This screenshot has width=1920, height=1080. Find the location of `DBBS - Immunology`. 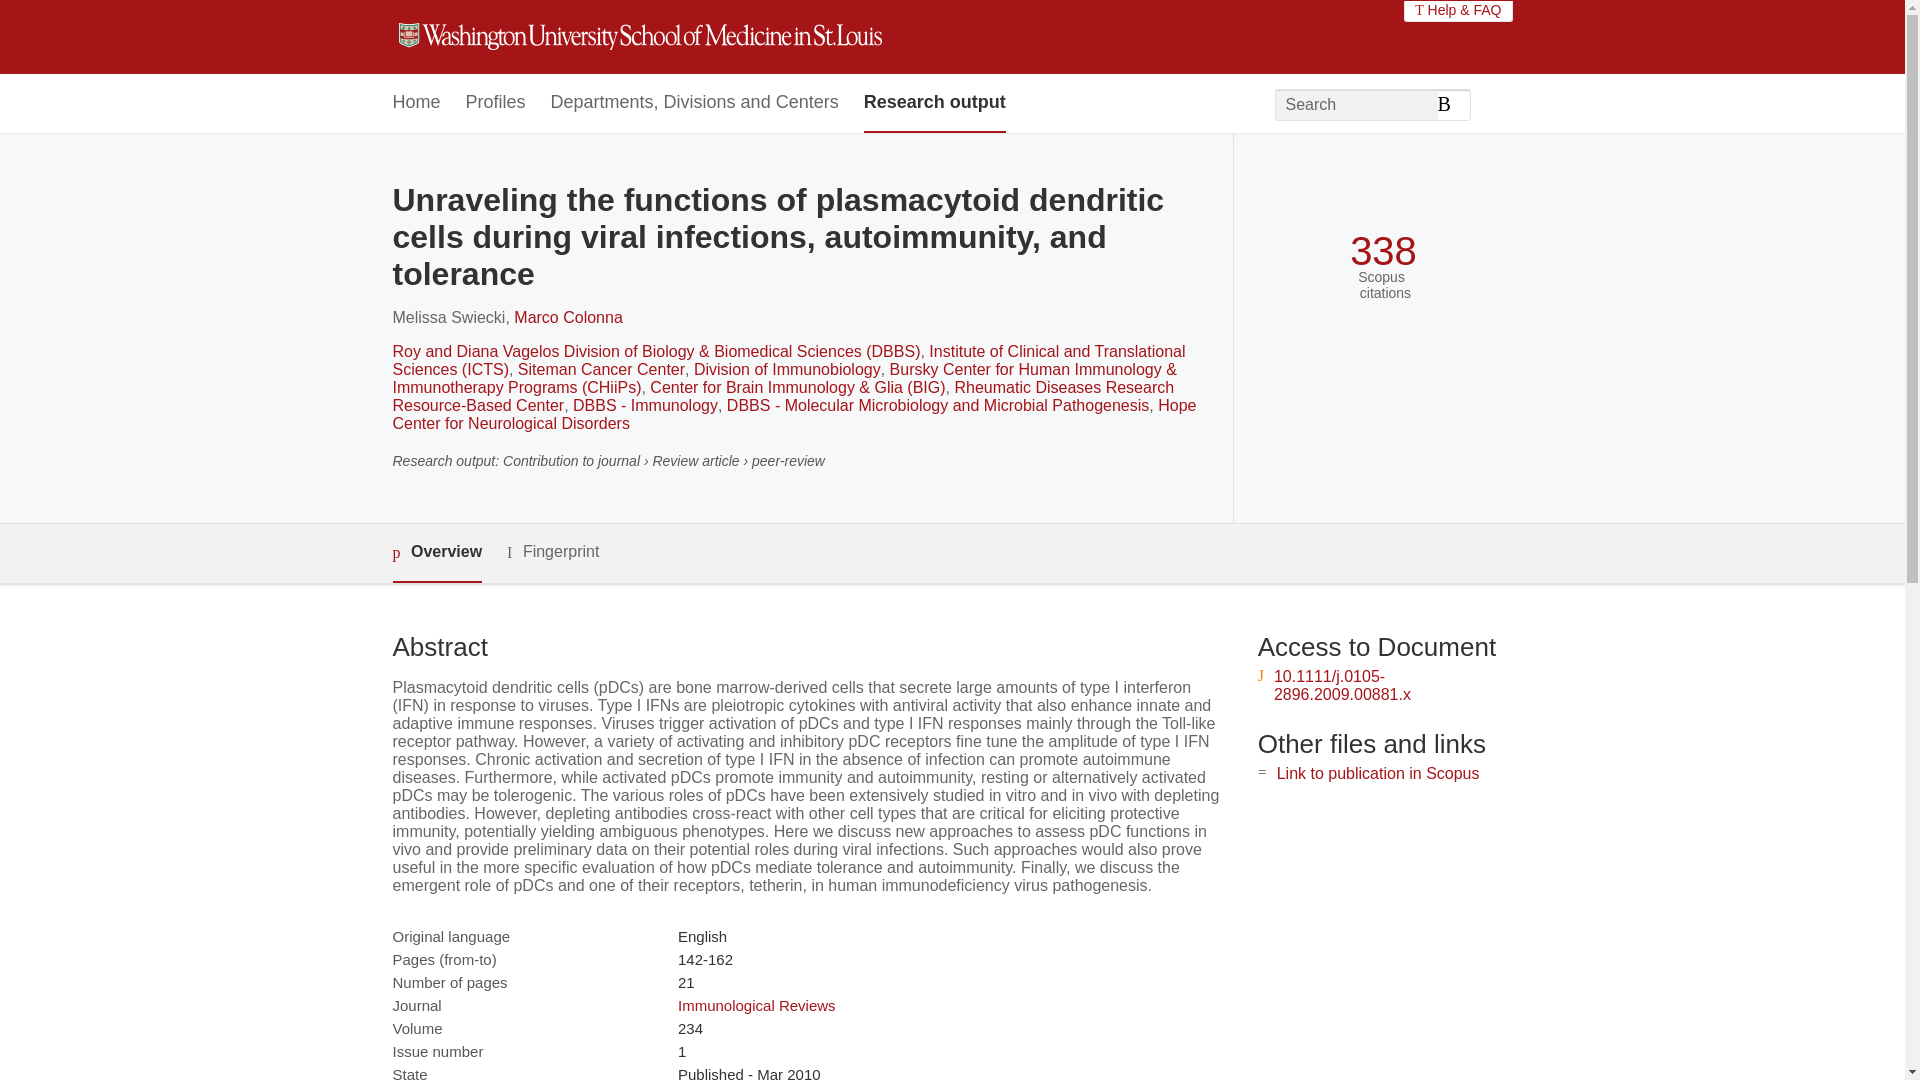

DBBS - Immunology is located at coordinates (645, 405).